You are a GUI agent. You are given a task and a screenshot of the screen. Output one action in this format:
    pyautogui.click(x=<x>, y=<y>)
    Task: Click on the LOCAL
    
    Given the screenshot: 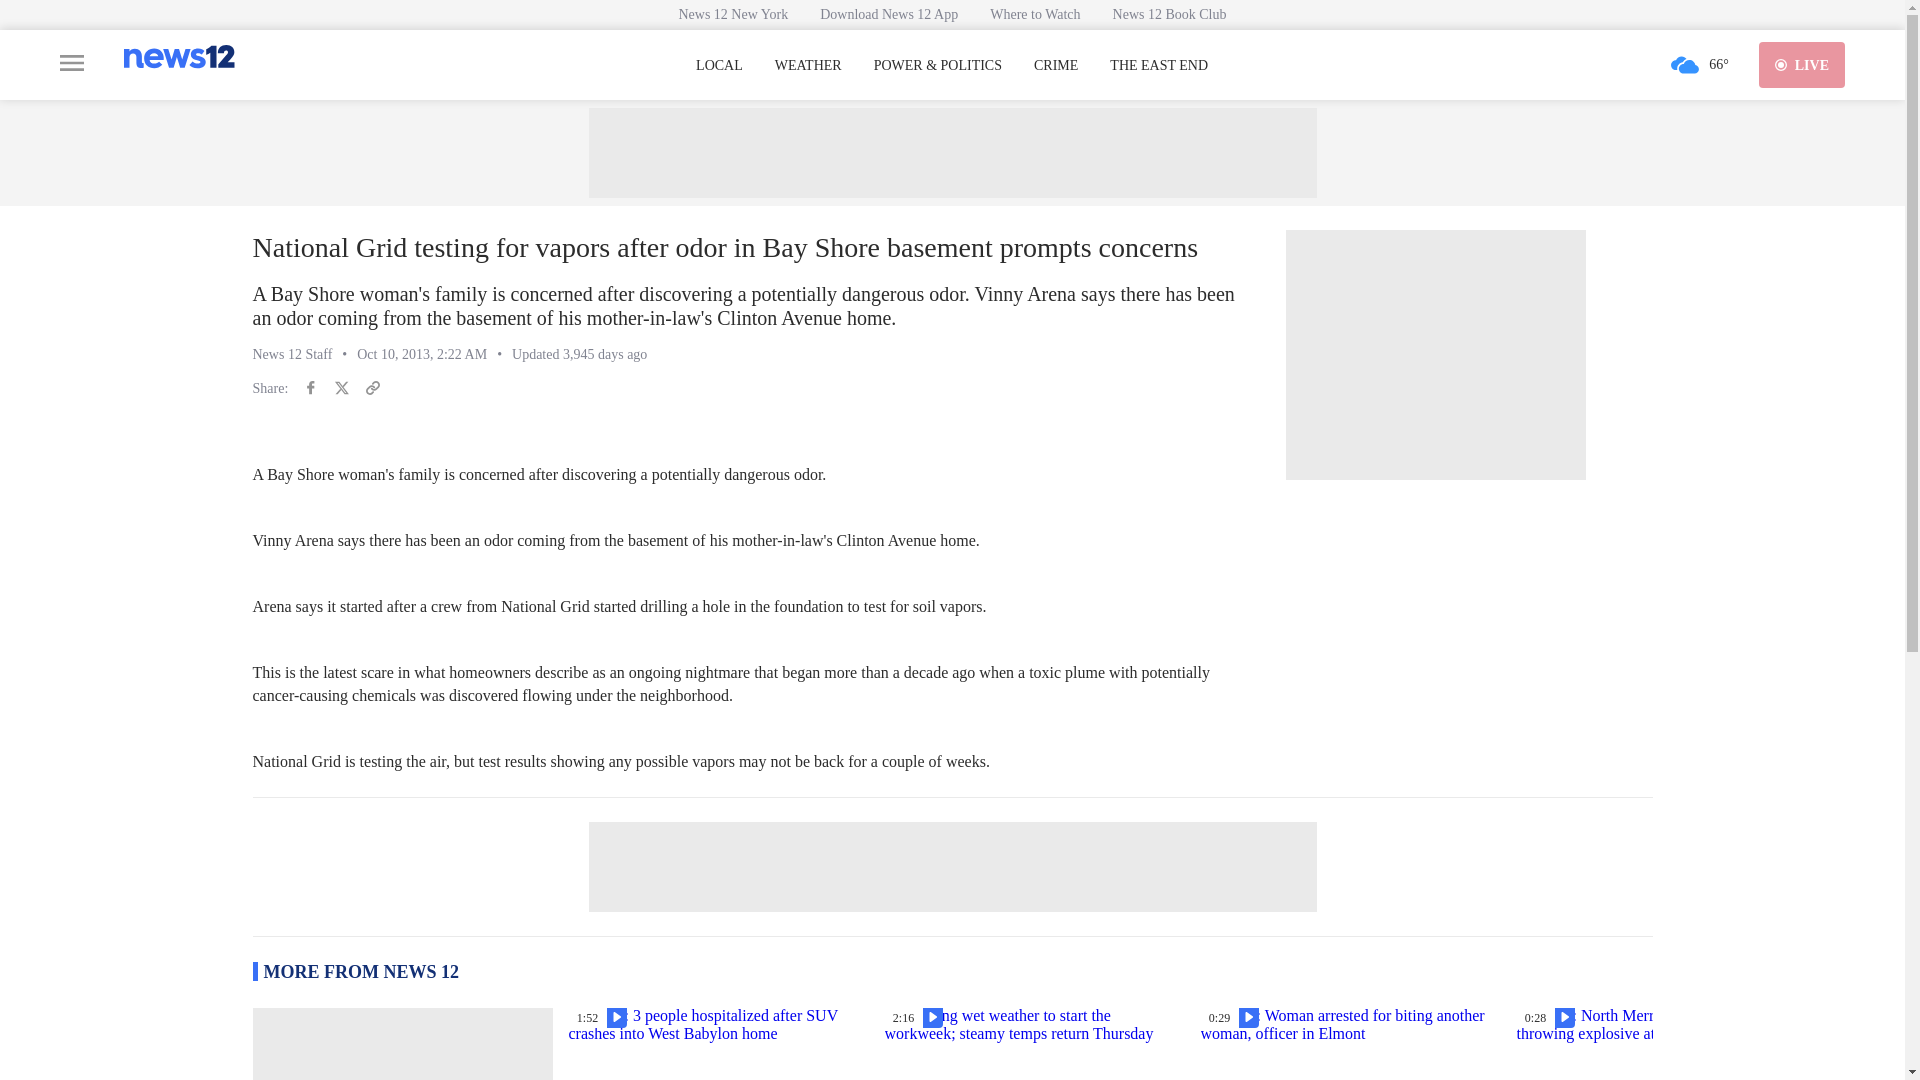 What is the action you would take?
    pyautogui.click(x=719, y=66)
    